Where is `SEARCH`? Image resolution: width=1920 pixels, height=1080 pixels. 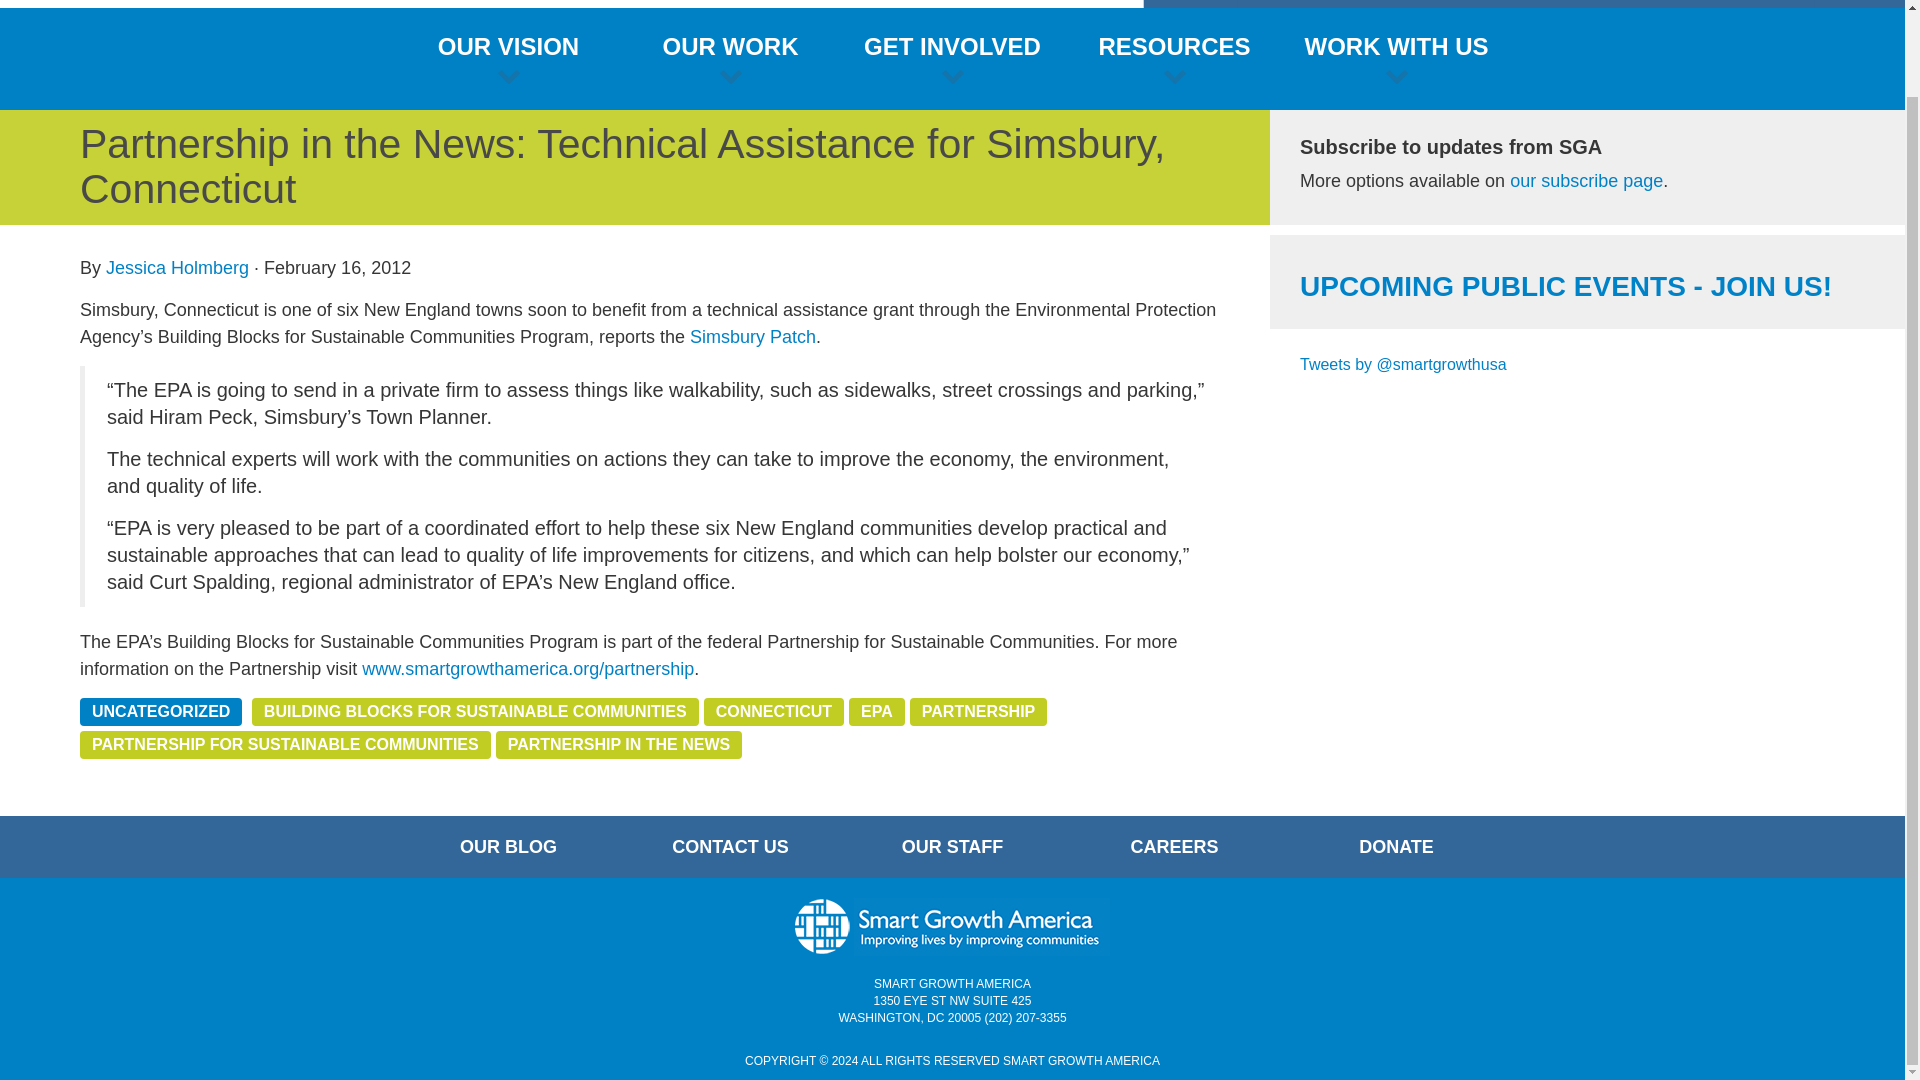 SEARCH is located at coordinates (1860, 3).